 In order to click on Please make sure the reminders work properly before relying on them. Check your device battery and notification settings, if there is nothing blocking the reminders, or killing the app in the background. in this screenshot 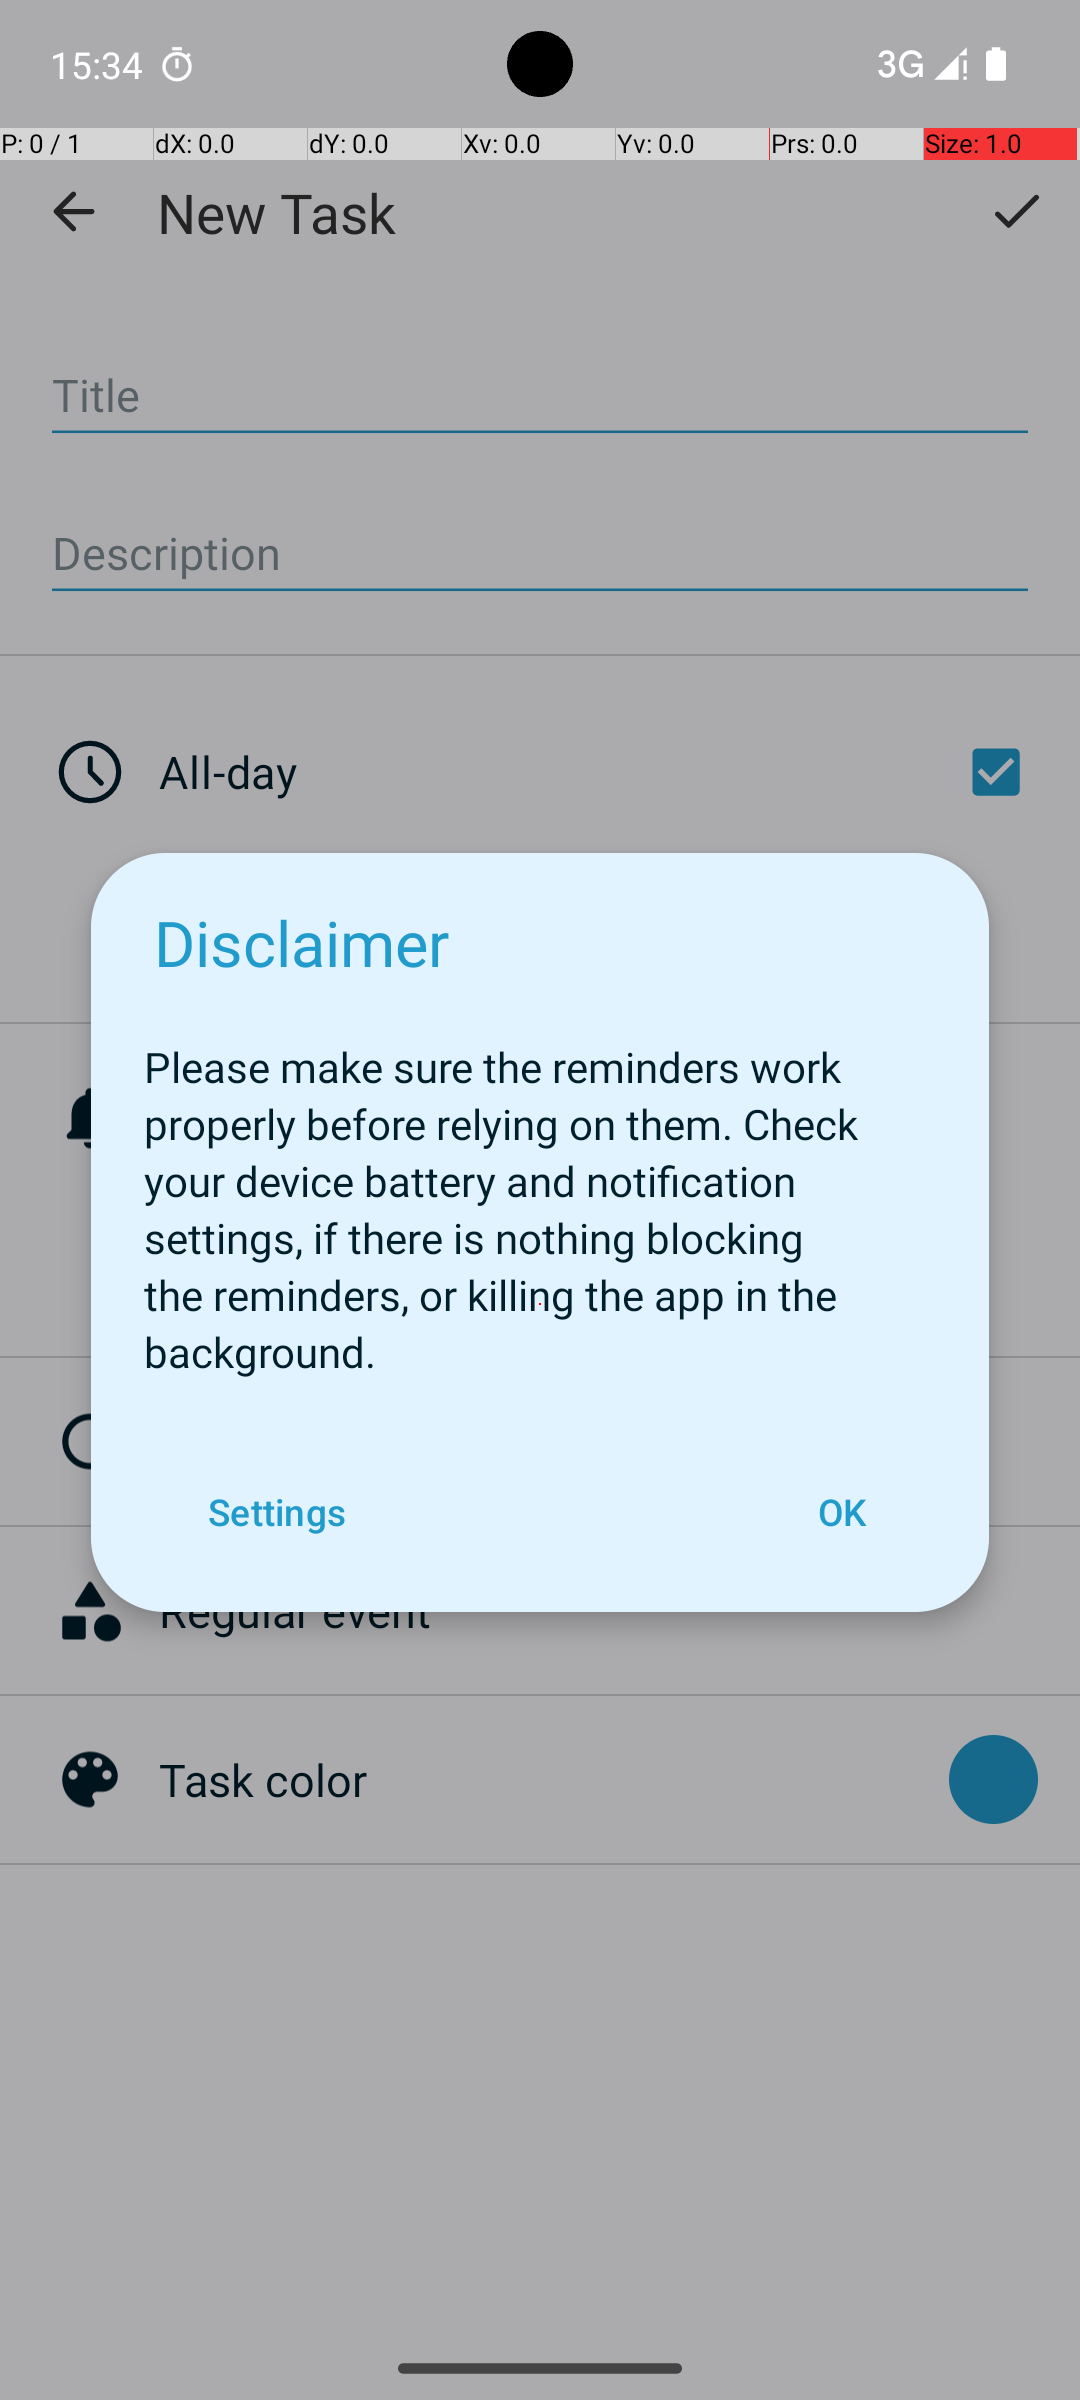, I will do `click(540, 1198)`.